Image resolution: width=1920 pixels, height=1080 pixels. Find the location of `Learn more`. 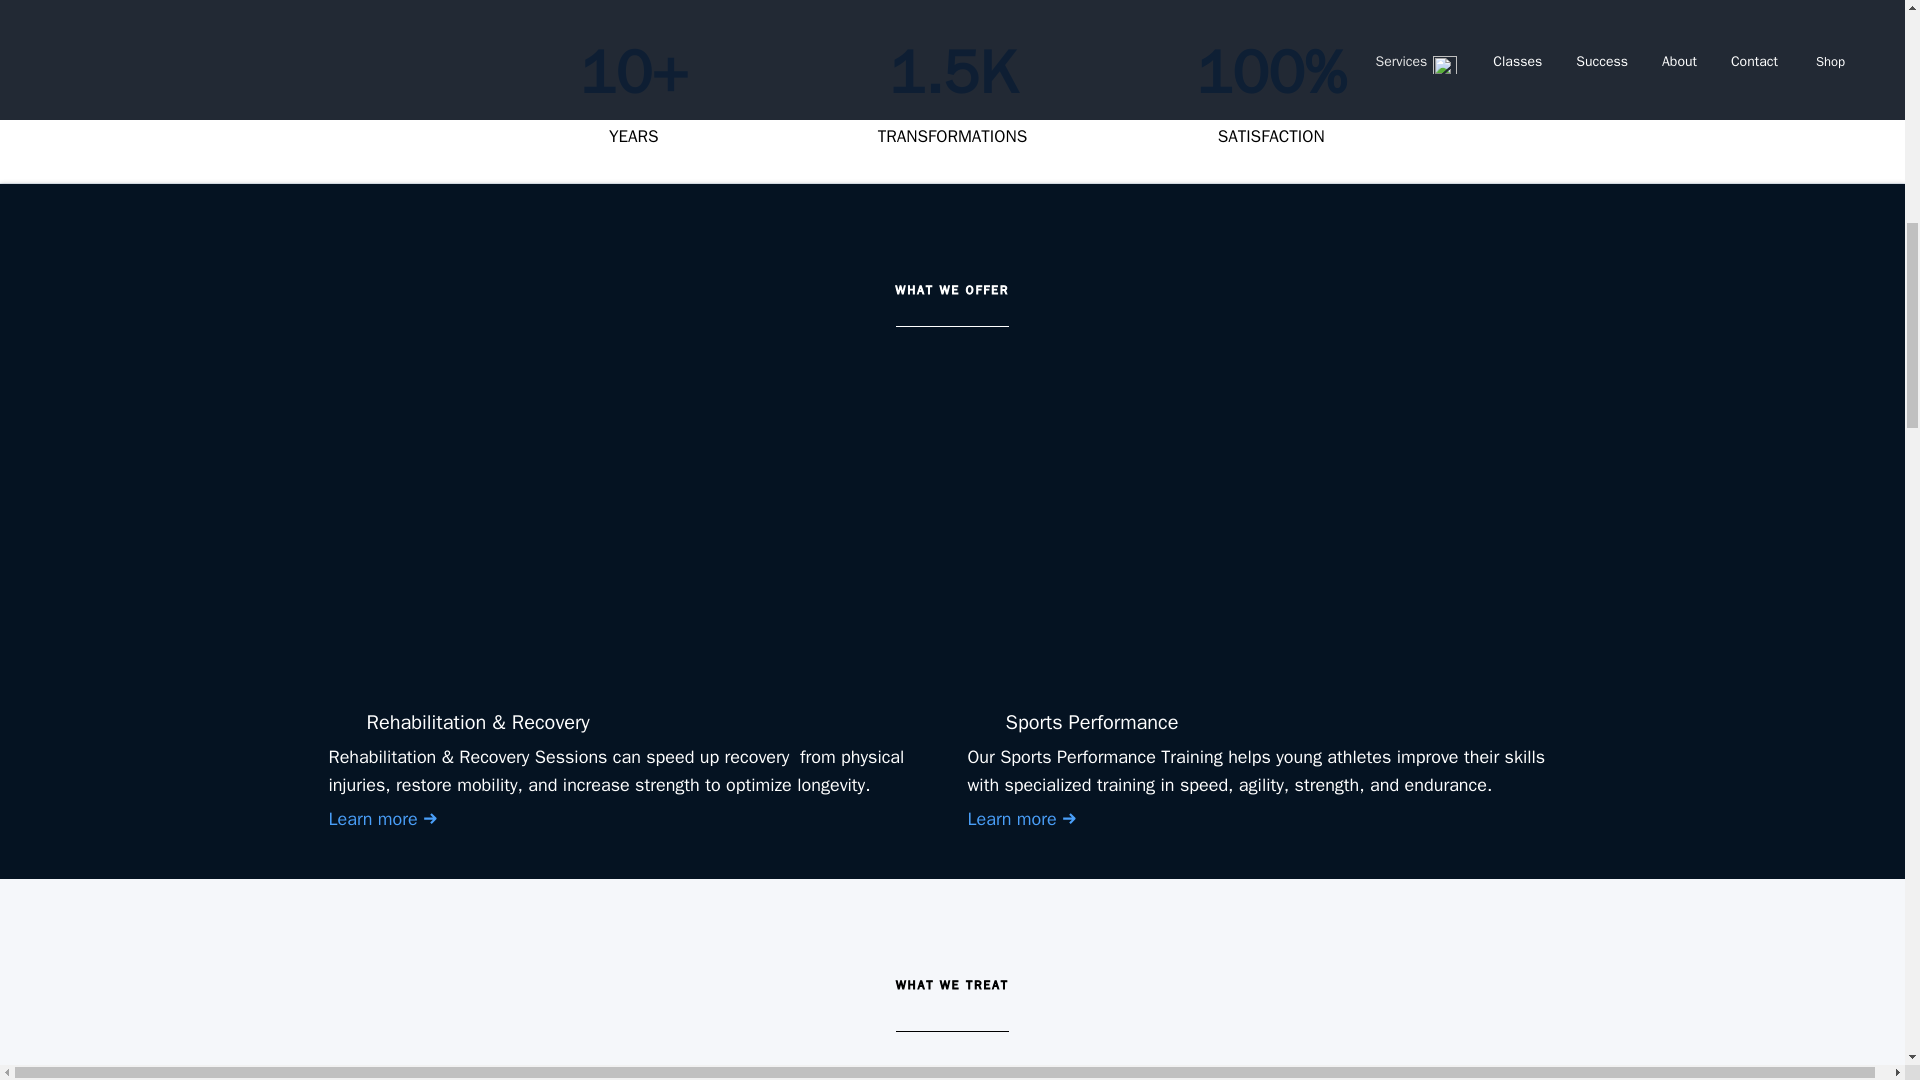

Learn more is located at coordinates (632, 818).